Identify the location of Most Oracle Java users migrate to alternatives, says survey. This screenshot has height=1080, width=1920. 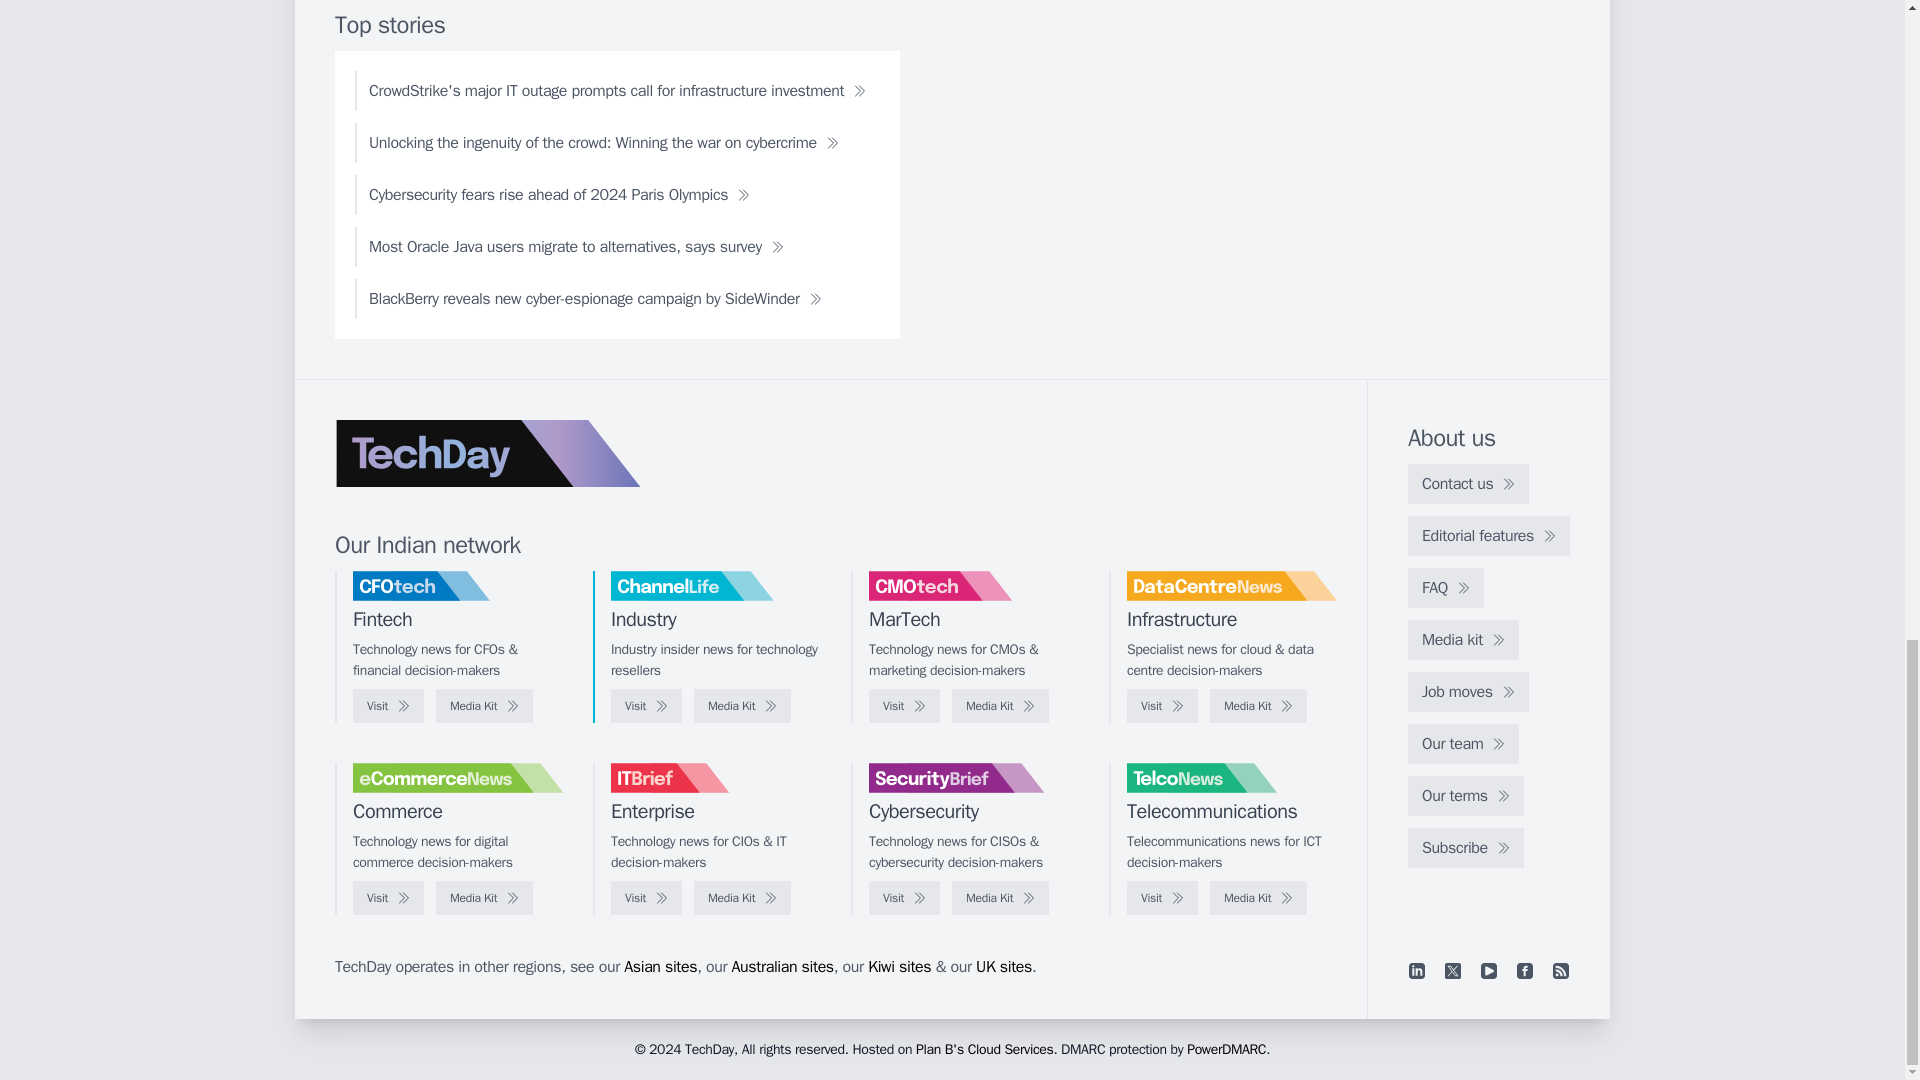
(576, 246).